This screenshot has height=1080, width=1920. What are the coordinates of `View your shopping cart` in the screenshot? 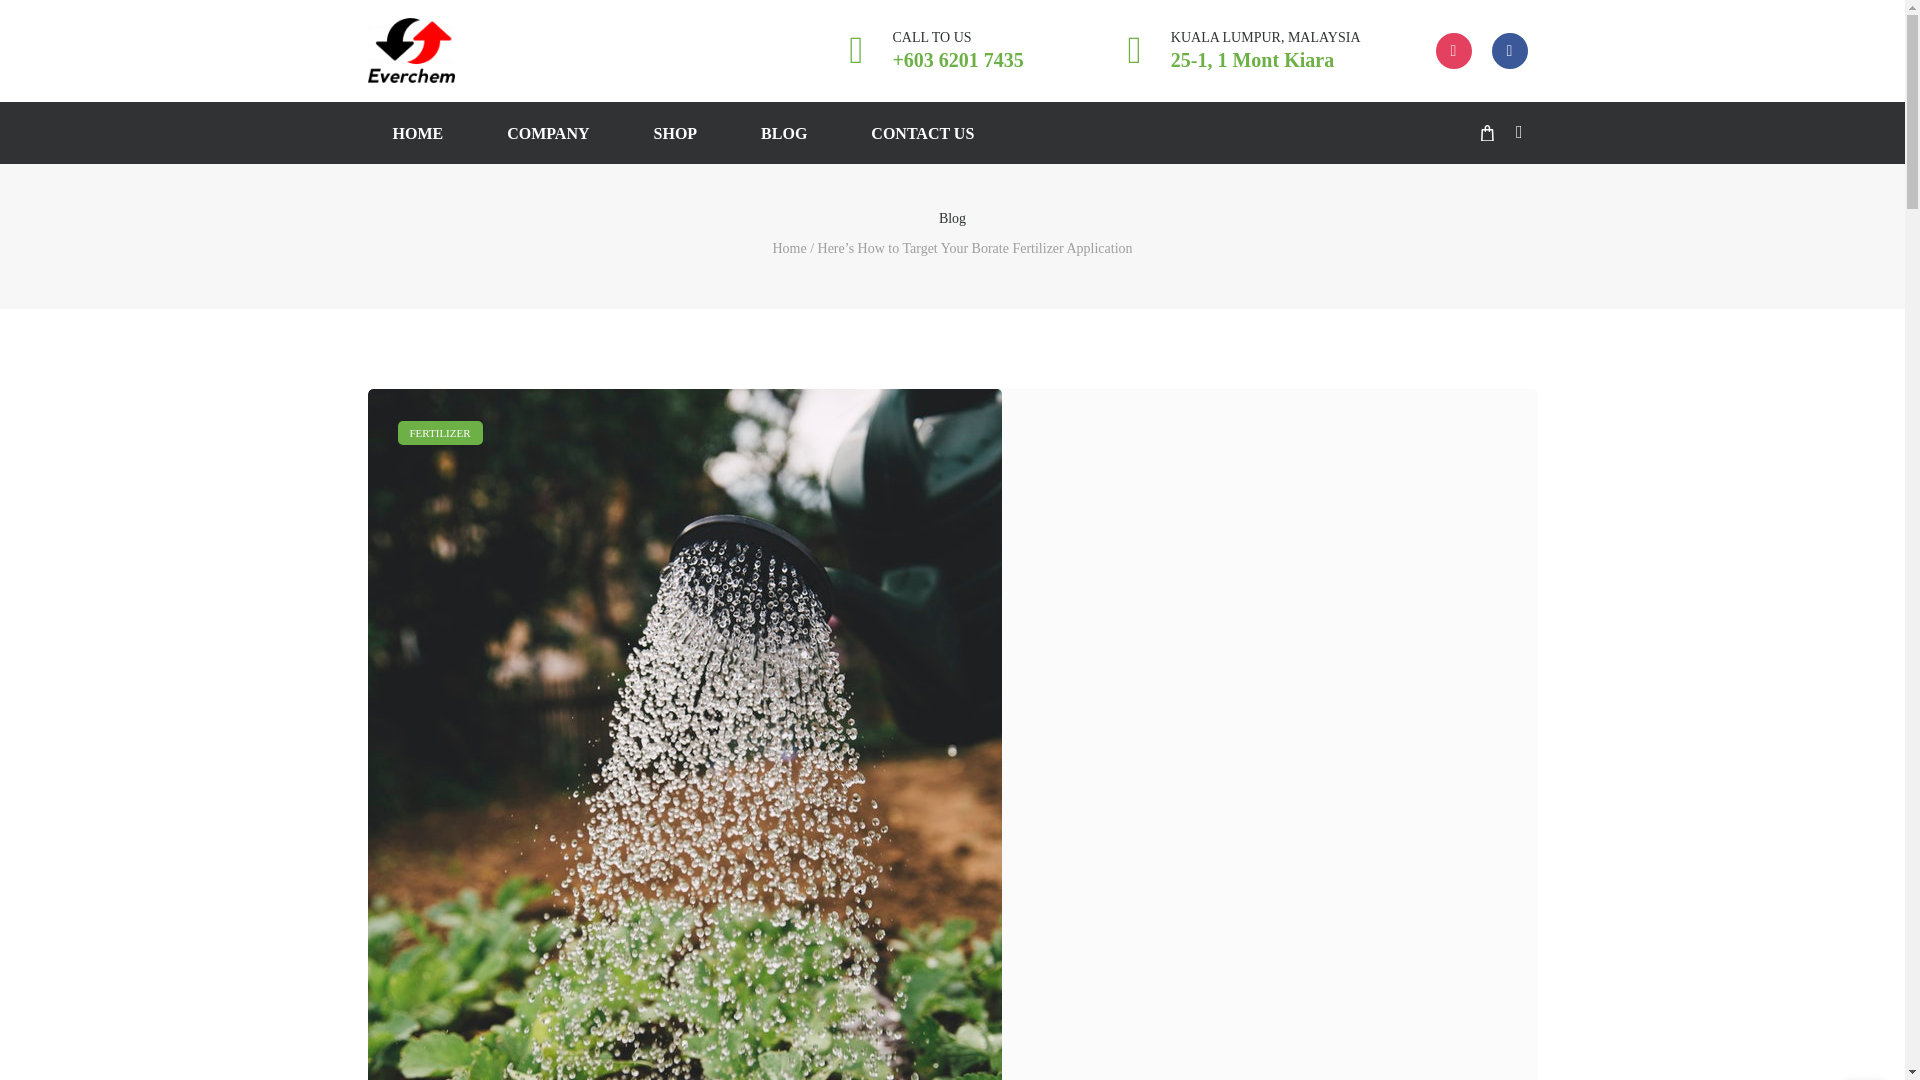 It's located at (922, 132).